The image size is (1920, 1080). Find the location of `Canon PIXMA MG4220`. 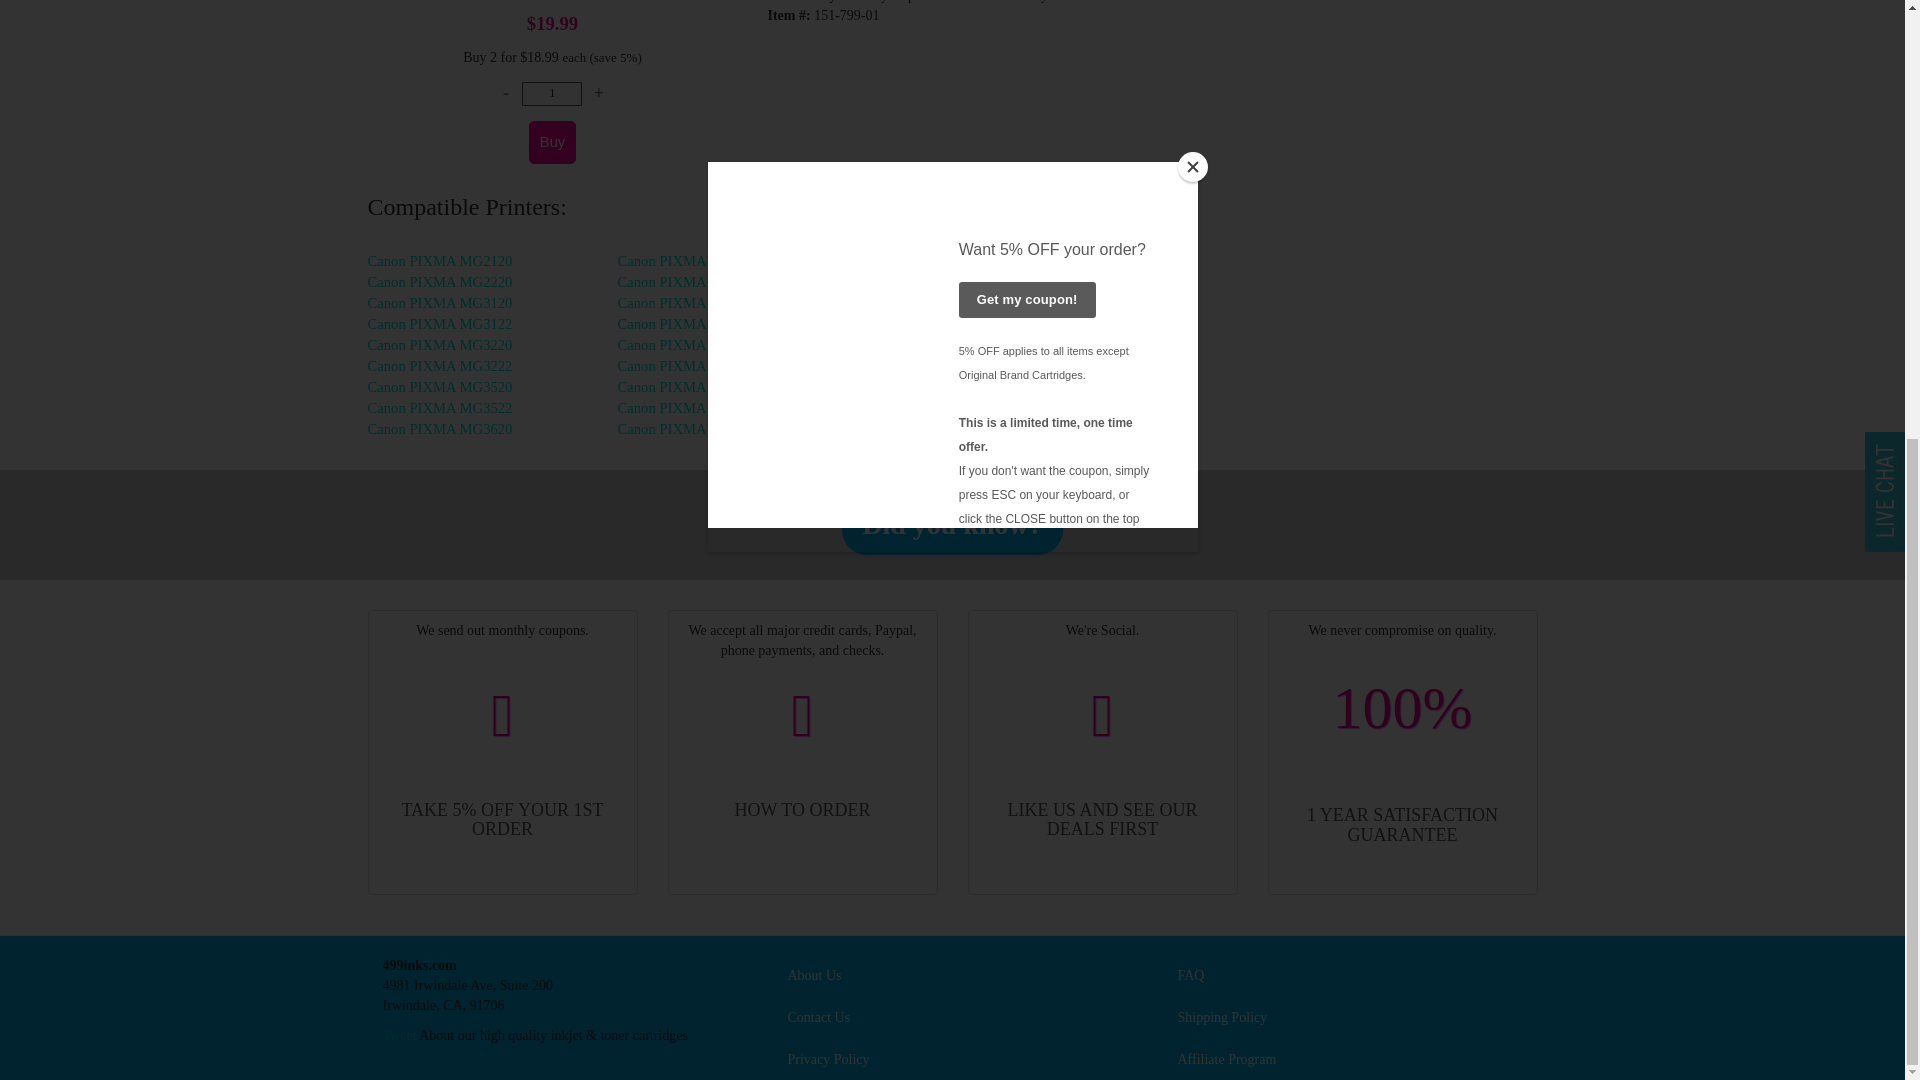

Canon PIXMA MG4220 is located at coordinates (690, 282).